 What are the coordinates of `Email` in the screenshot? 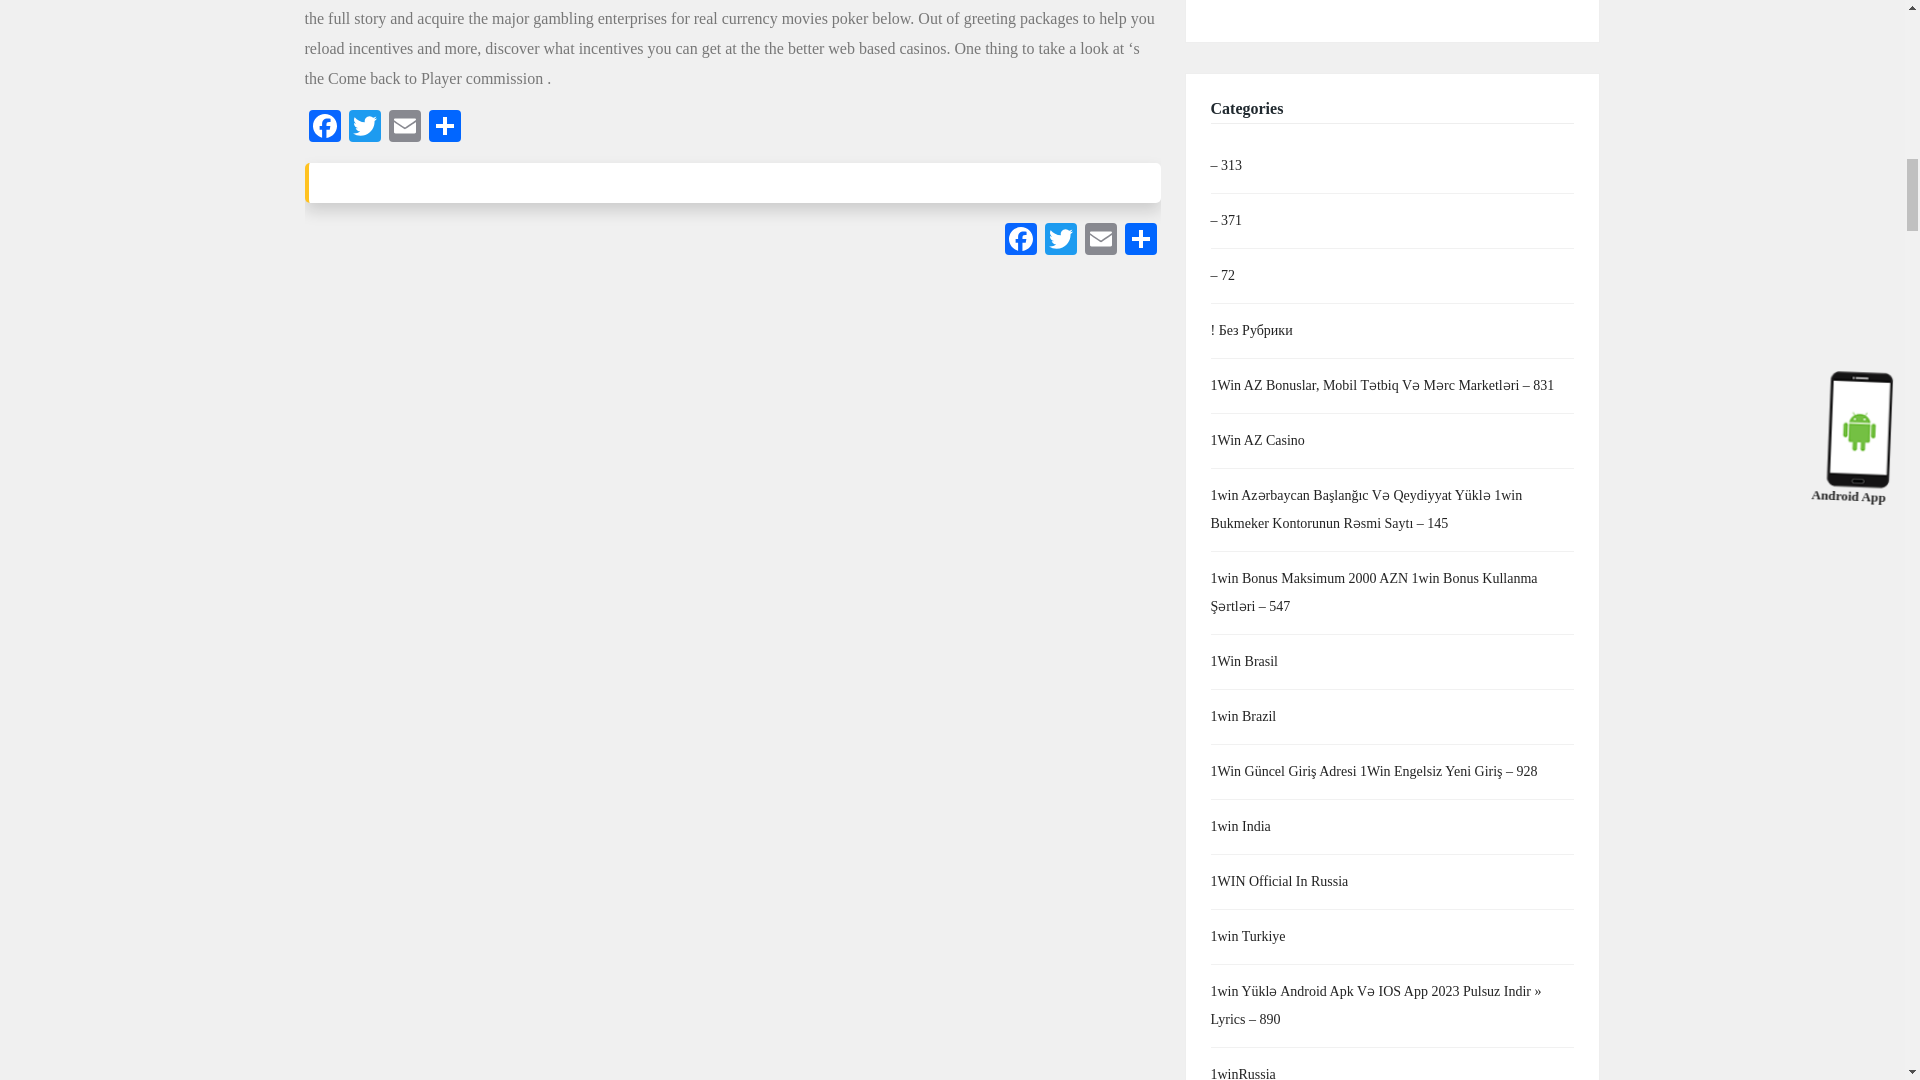 It's located at (1099, 241).